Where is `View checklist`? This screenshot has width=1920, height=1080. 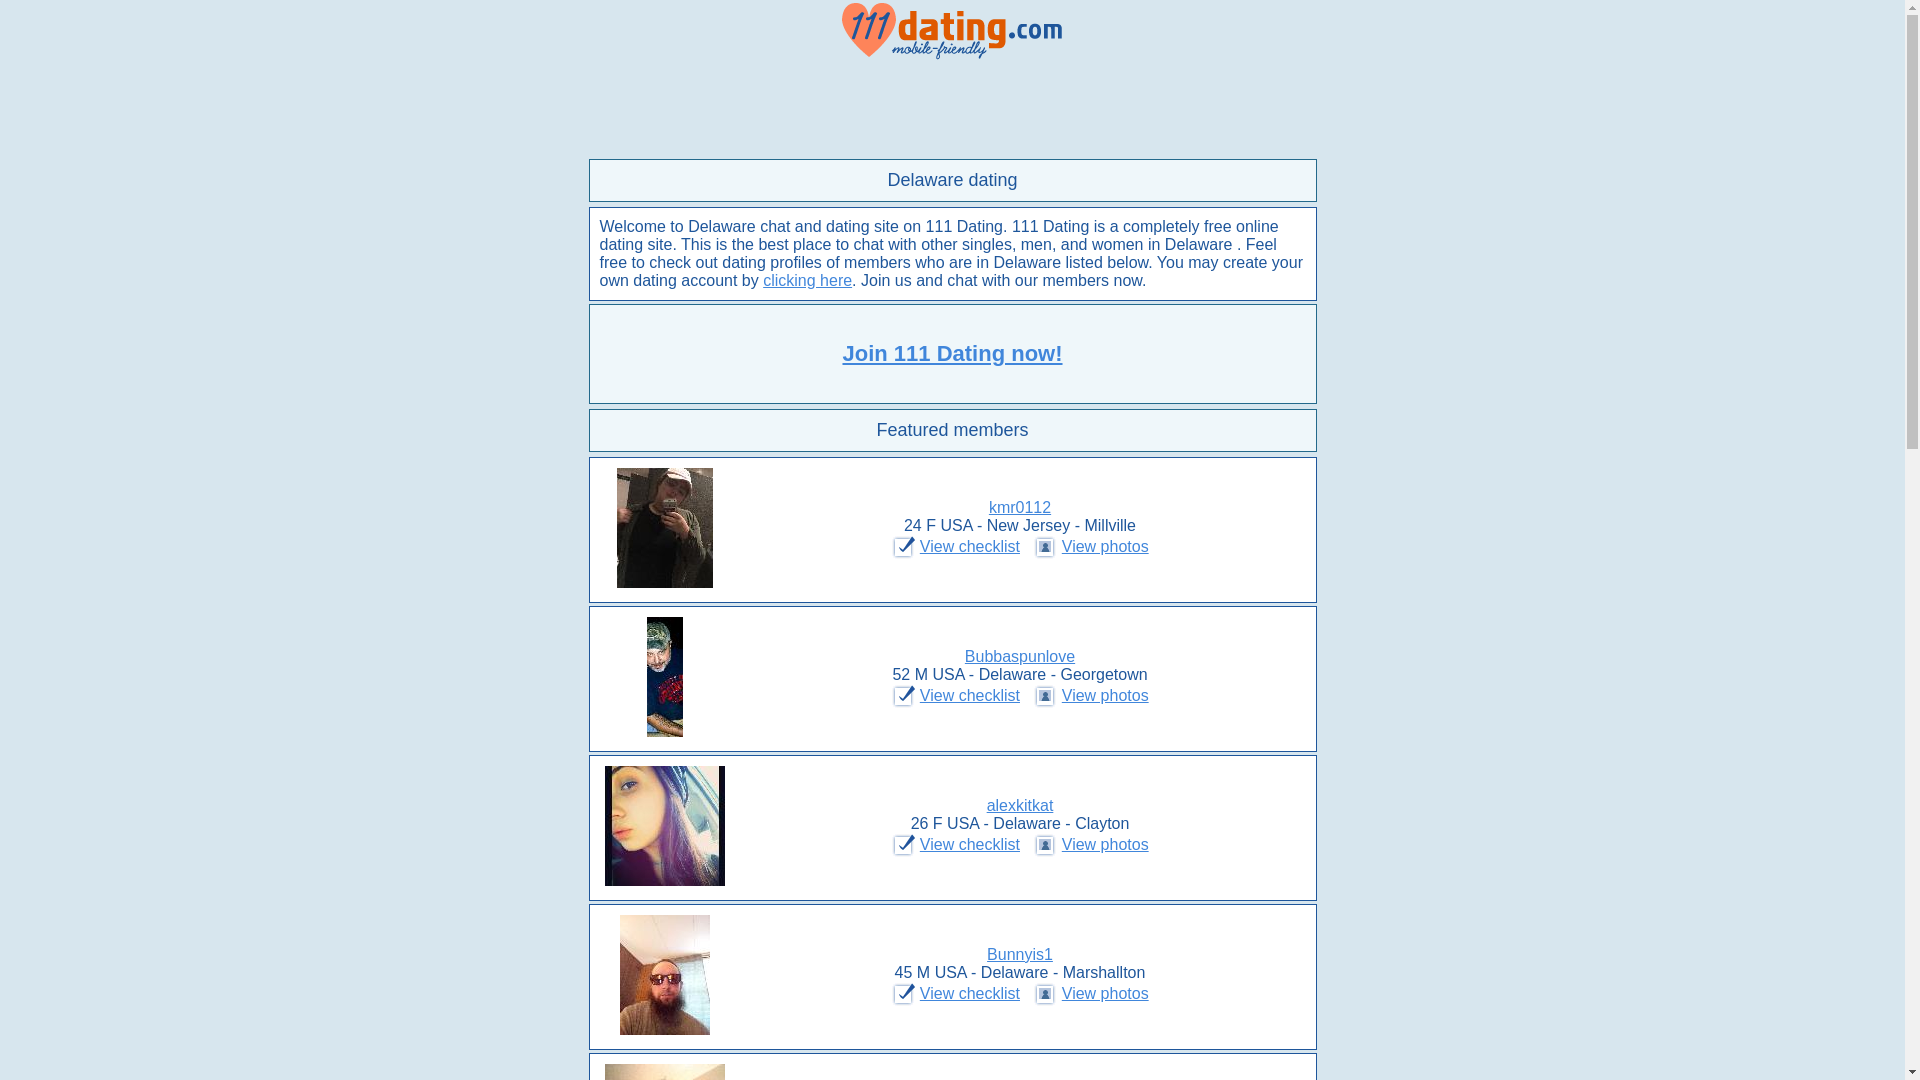
View checklist is located at coordinates (970, 546).